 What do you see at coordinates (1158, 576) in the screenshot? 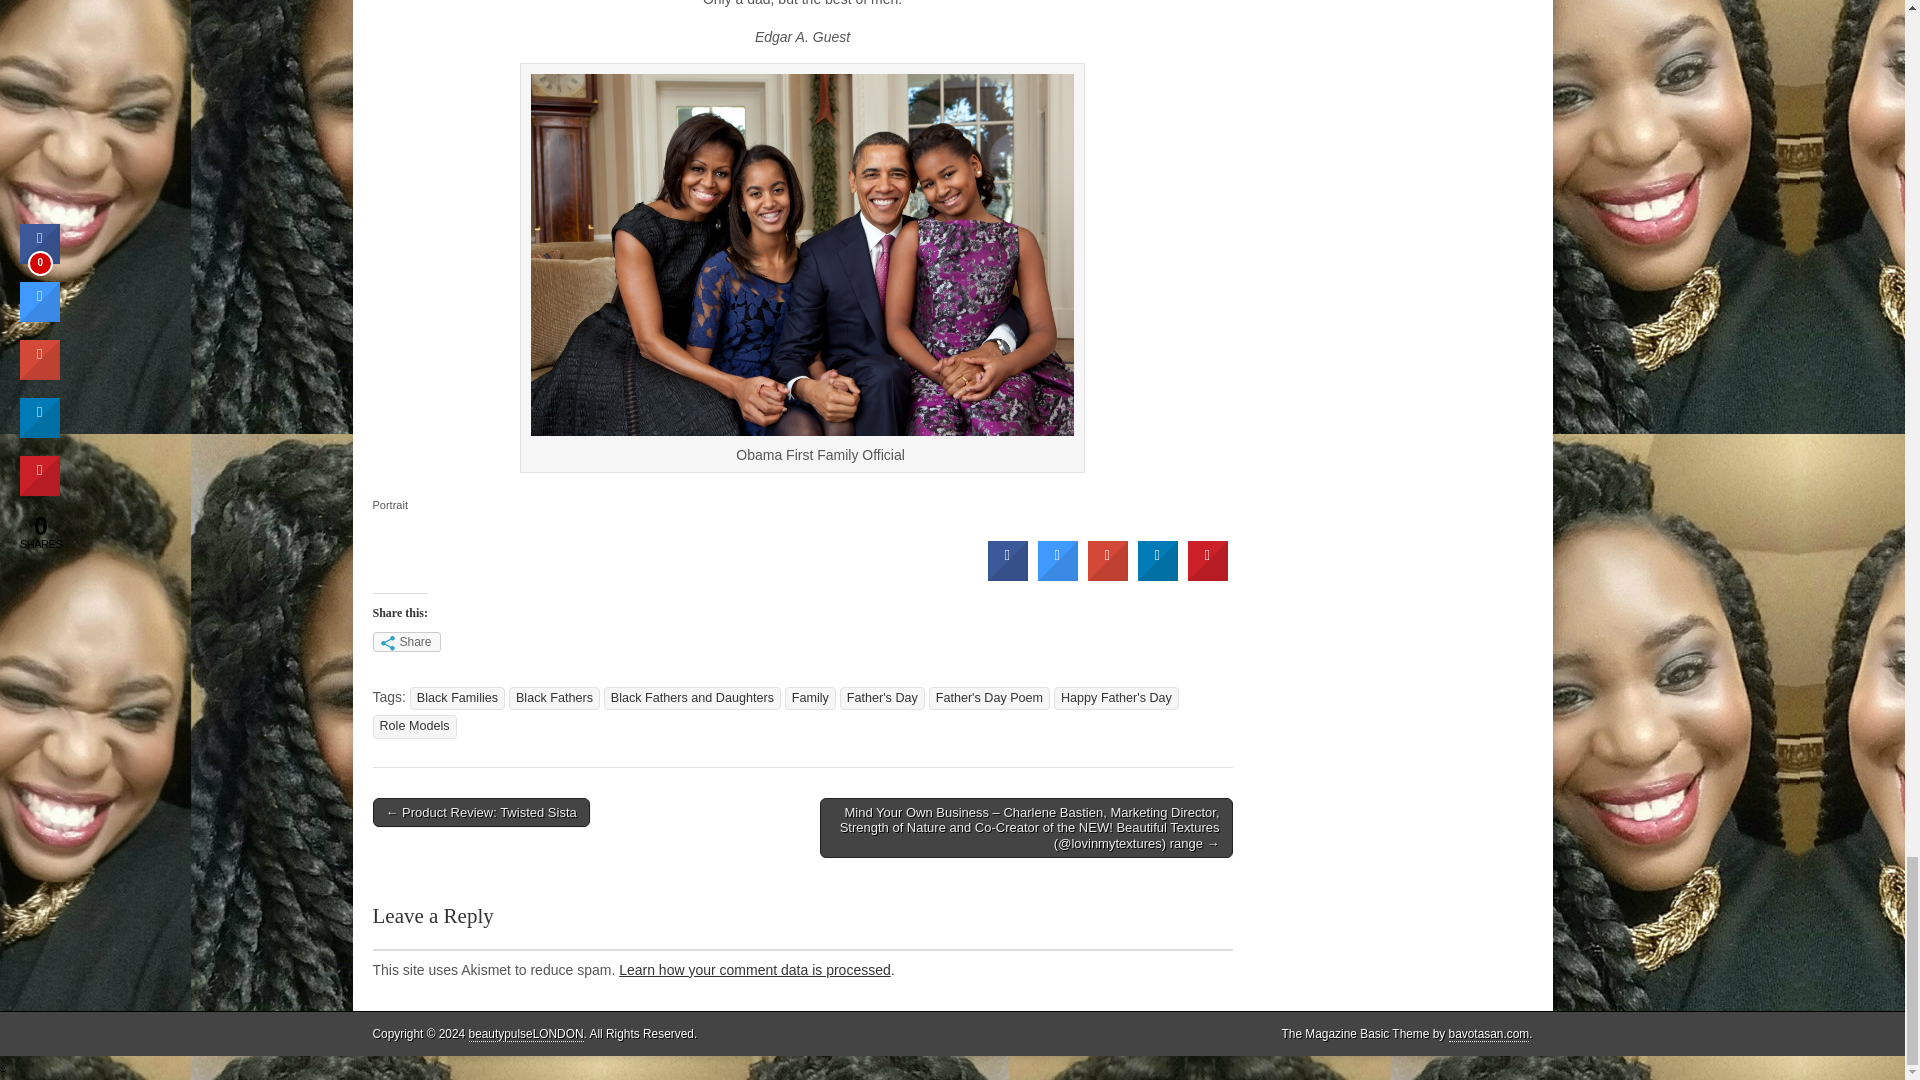
I see `Share to LinkedIn` at bounding box center [1158, 576].